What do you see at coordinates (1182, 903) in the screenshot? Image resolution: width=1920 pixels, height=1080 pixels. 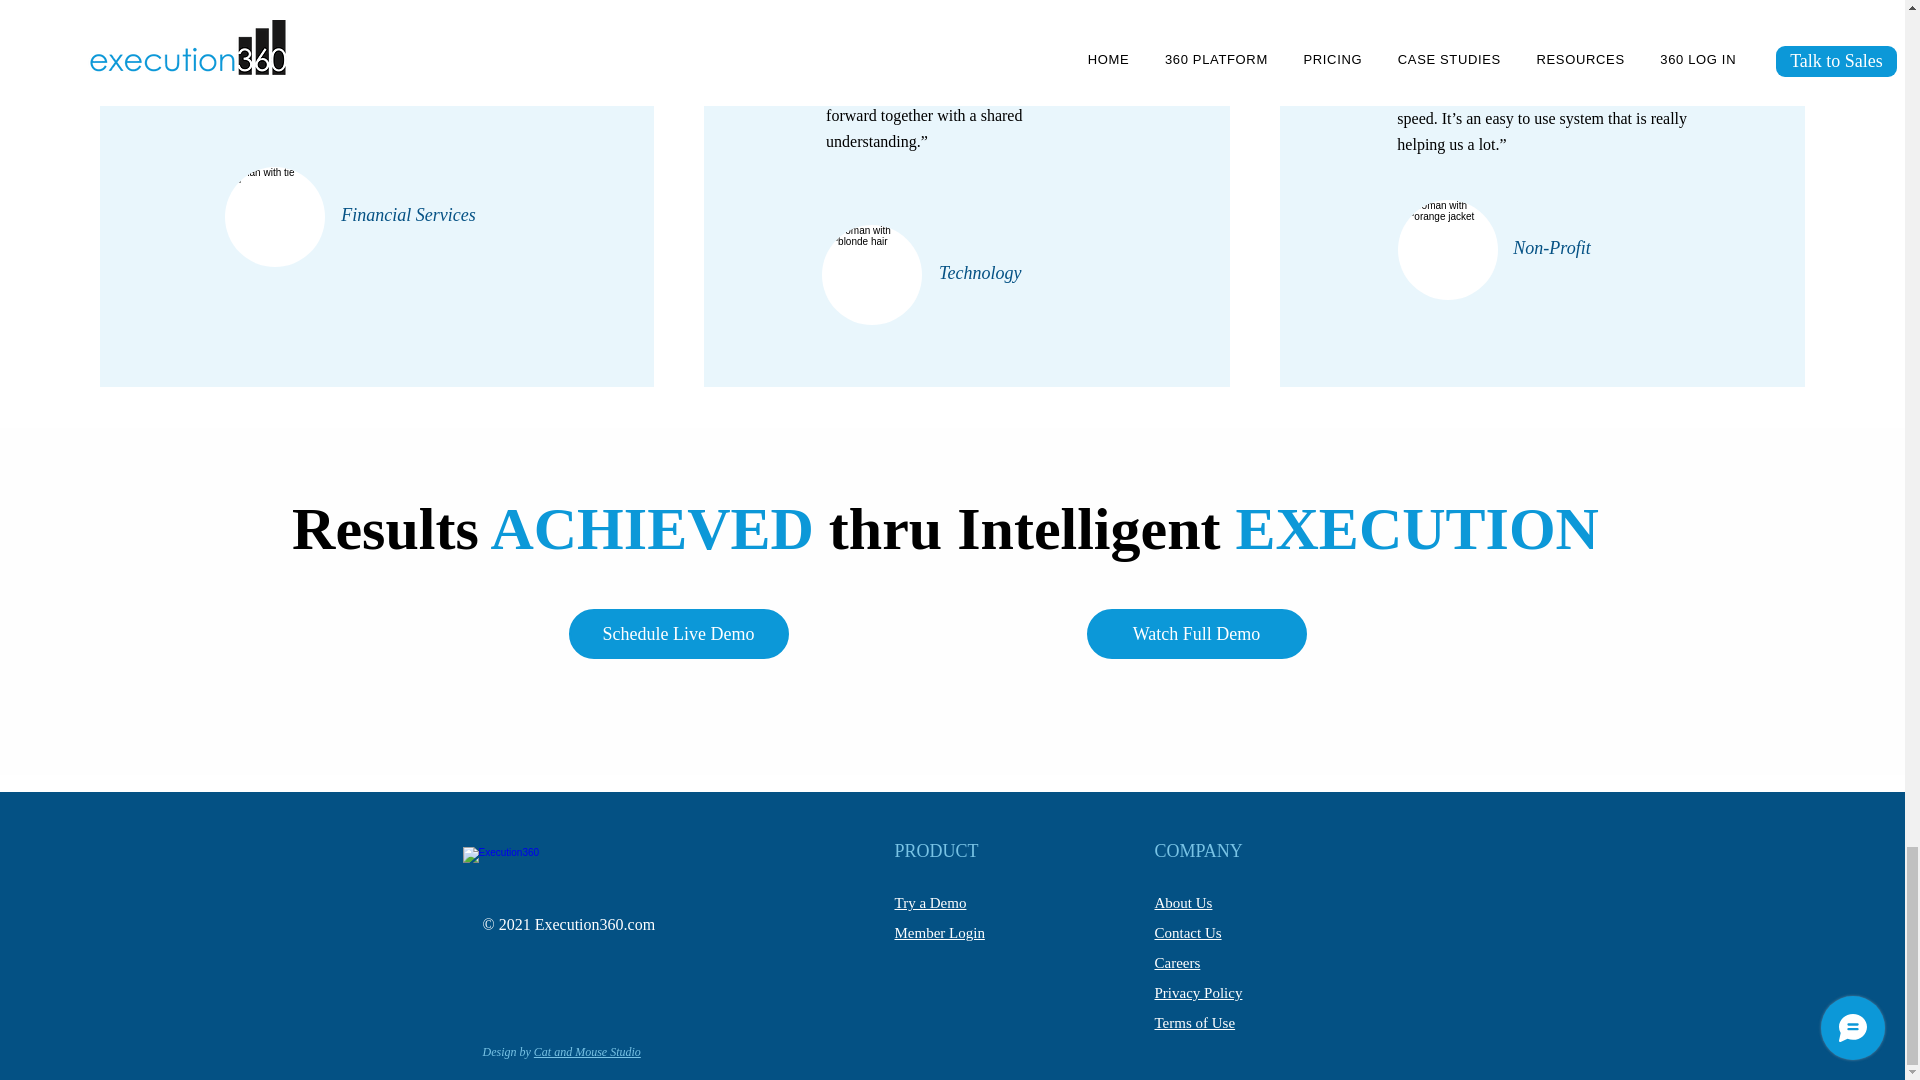 I see `About Us` at bounding box center [1182, 903].